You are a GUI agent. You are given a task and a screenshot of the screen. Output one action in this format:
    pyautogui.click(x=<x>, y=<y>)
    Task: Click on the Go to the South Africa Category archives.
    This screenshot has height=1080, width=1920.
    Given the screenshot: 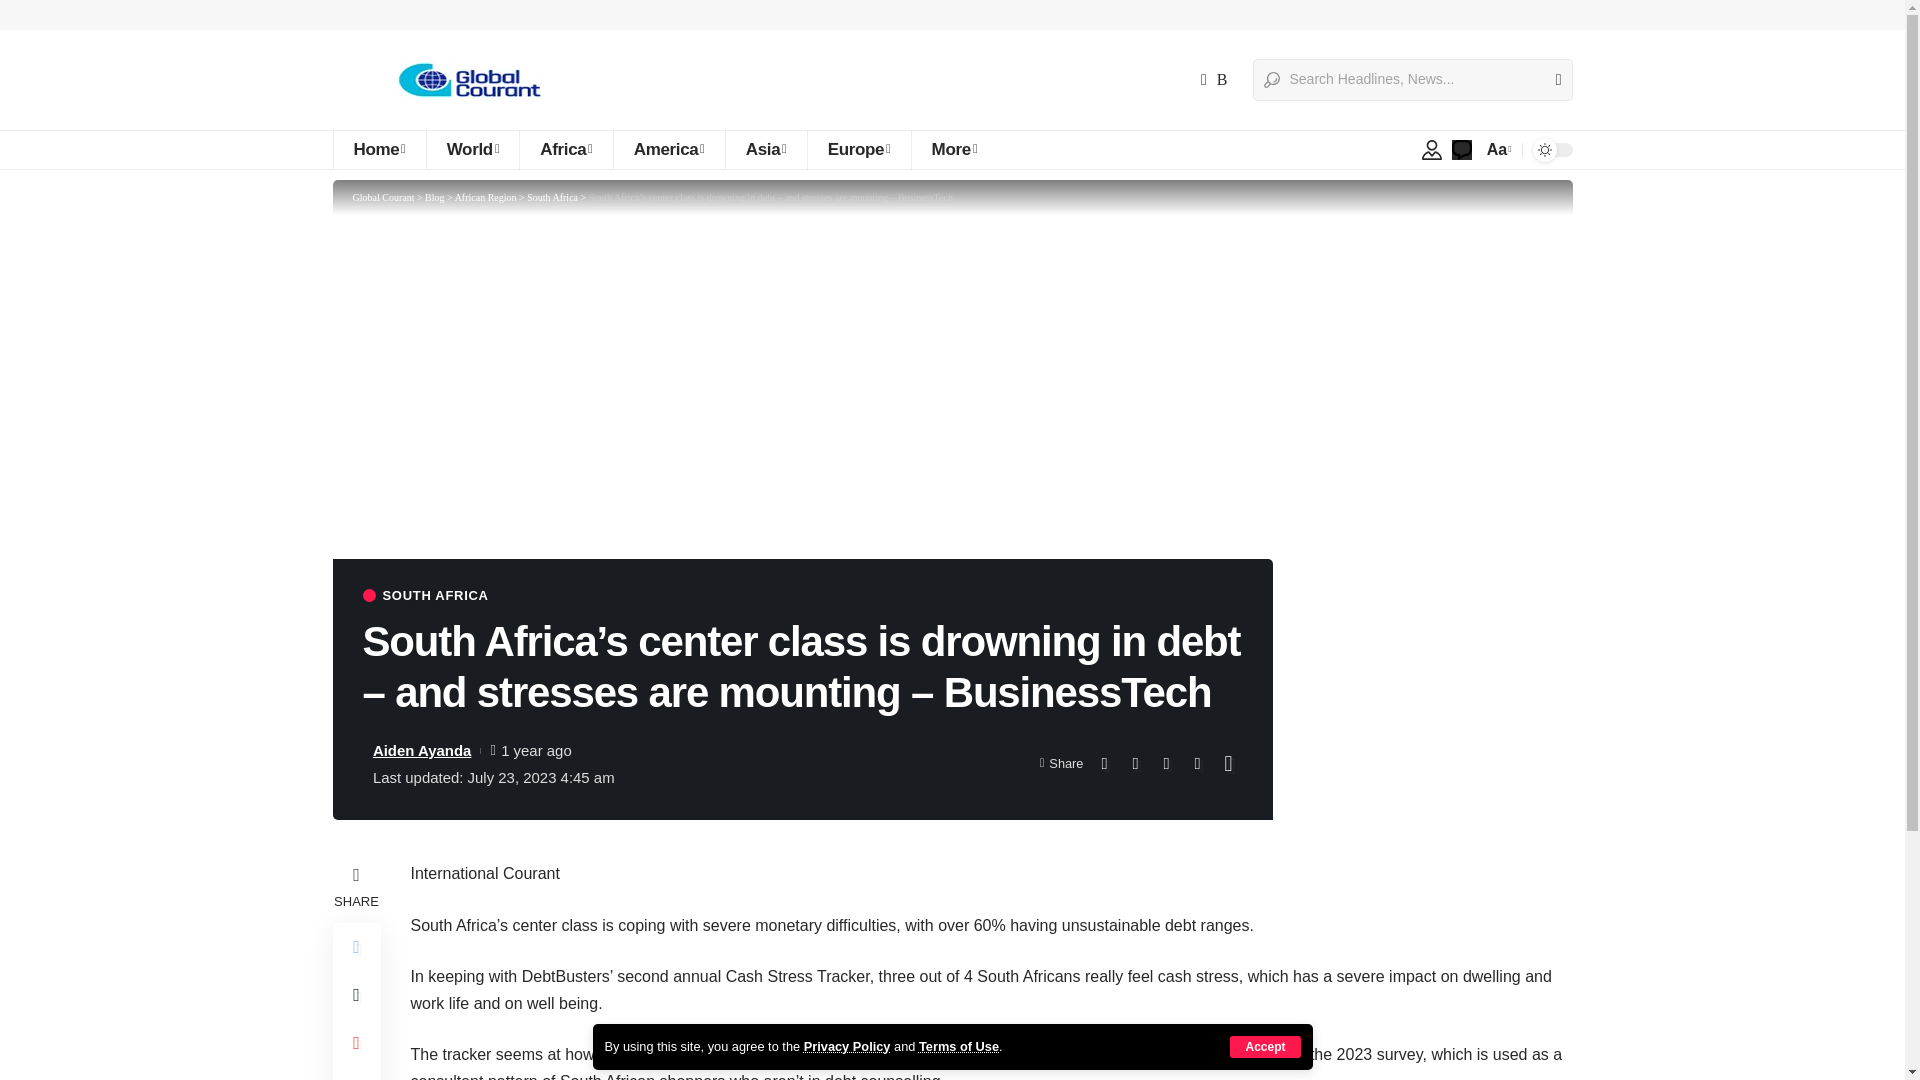 What is the action you would take?
    pyautogui.click(x=552, y=198)
    